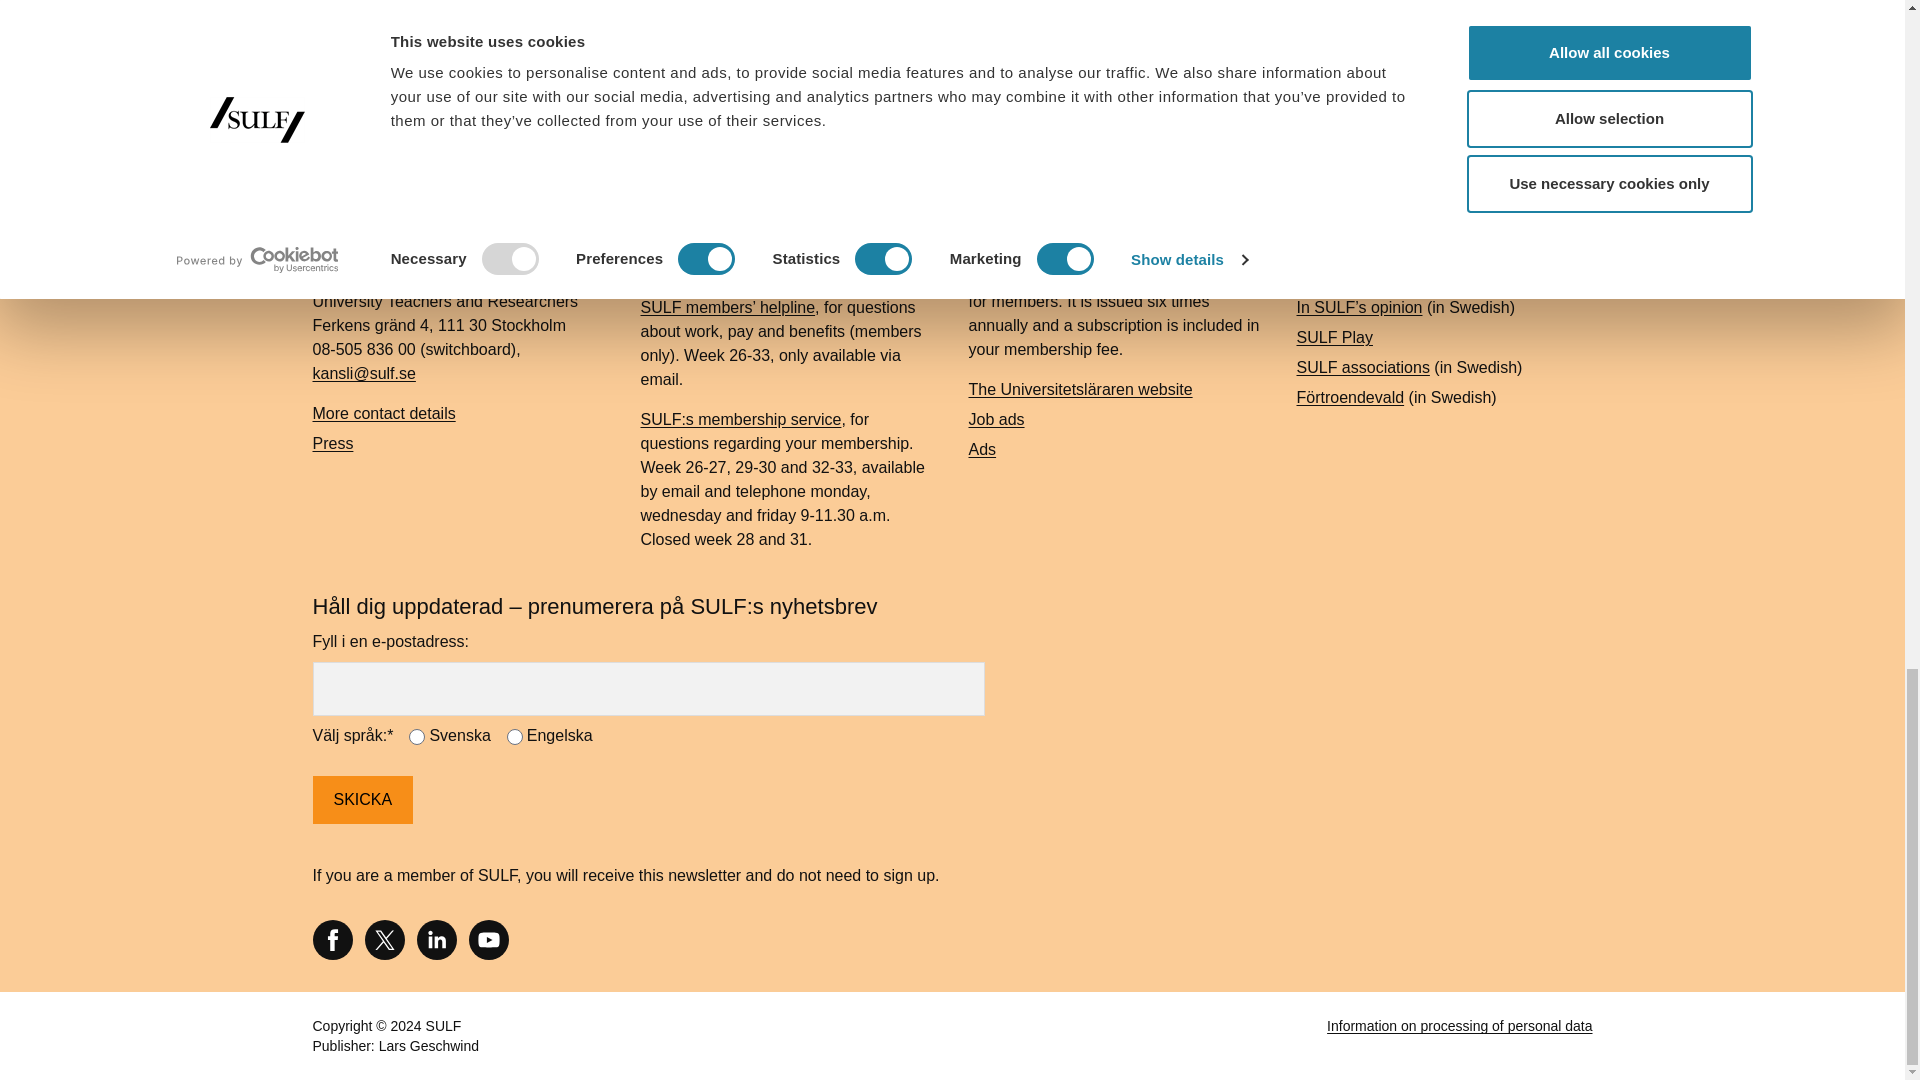 The image size is (1920, 1080). I want to click on Skicka, so click(362, 800).